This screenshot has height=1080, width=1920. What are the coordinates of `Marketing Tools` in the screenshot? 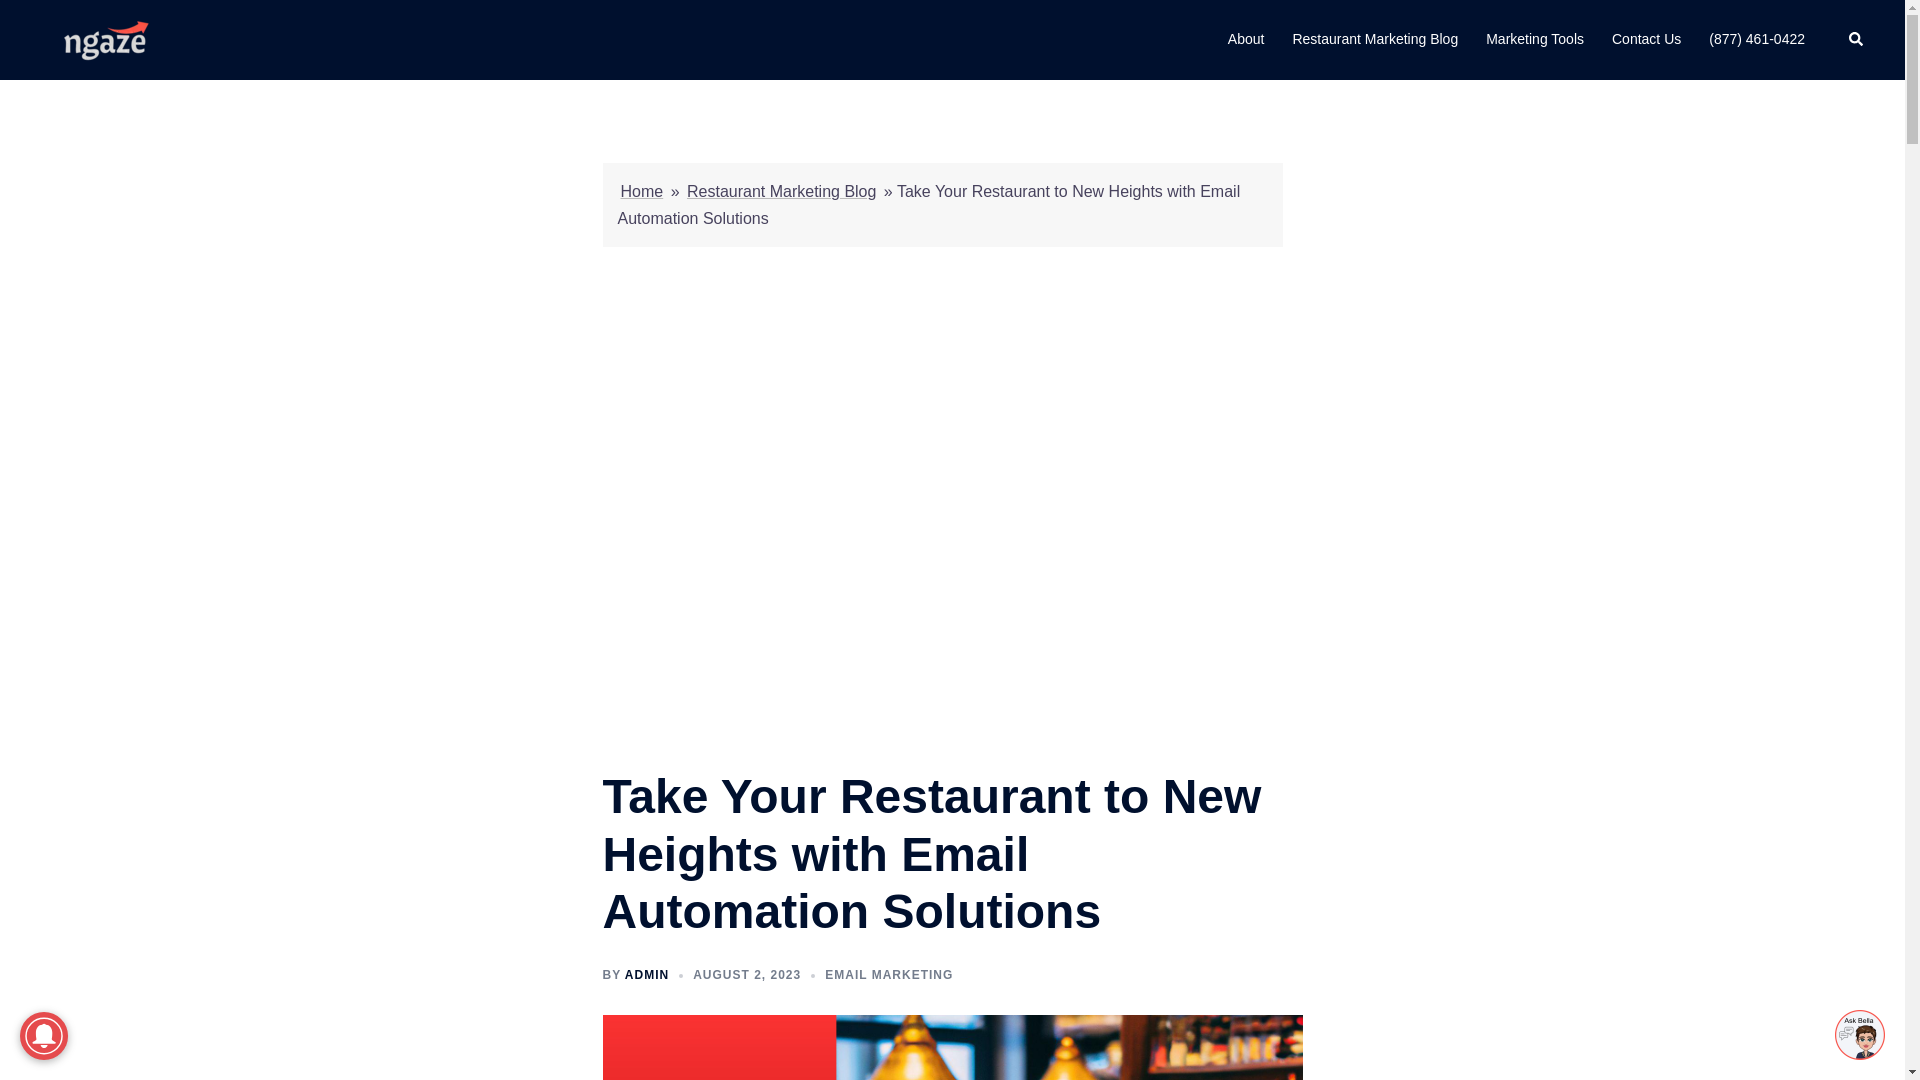 It's located at (1535, 40).